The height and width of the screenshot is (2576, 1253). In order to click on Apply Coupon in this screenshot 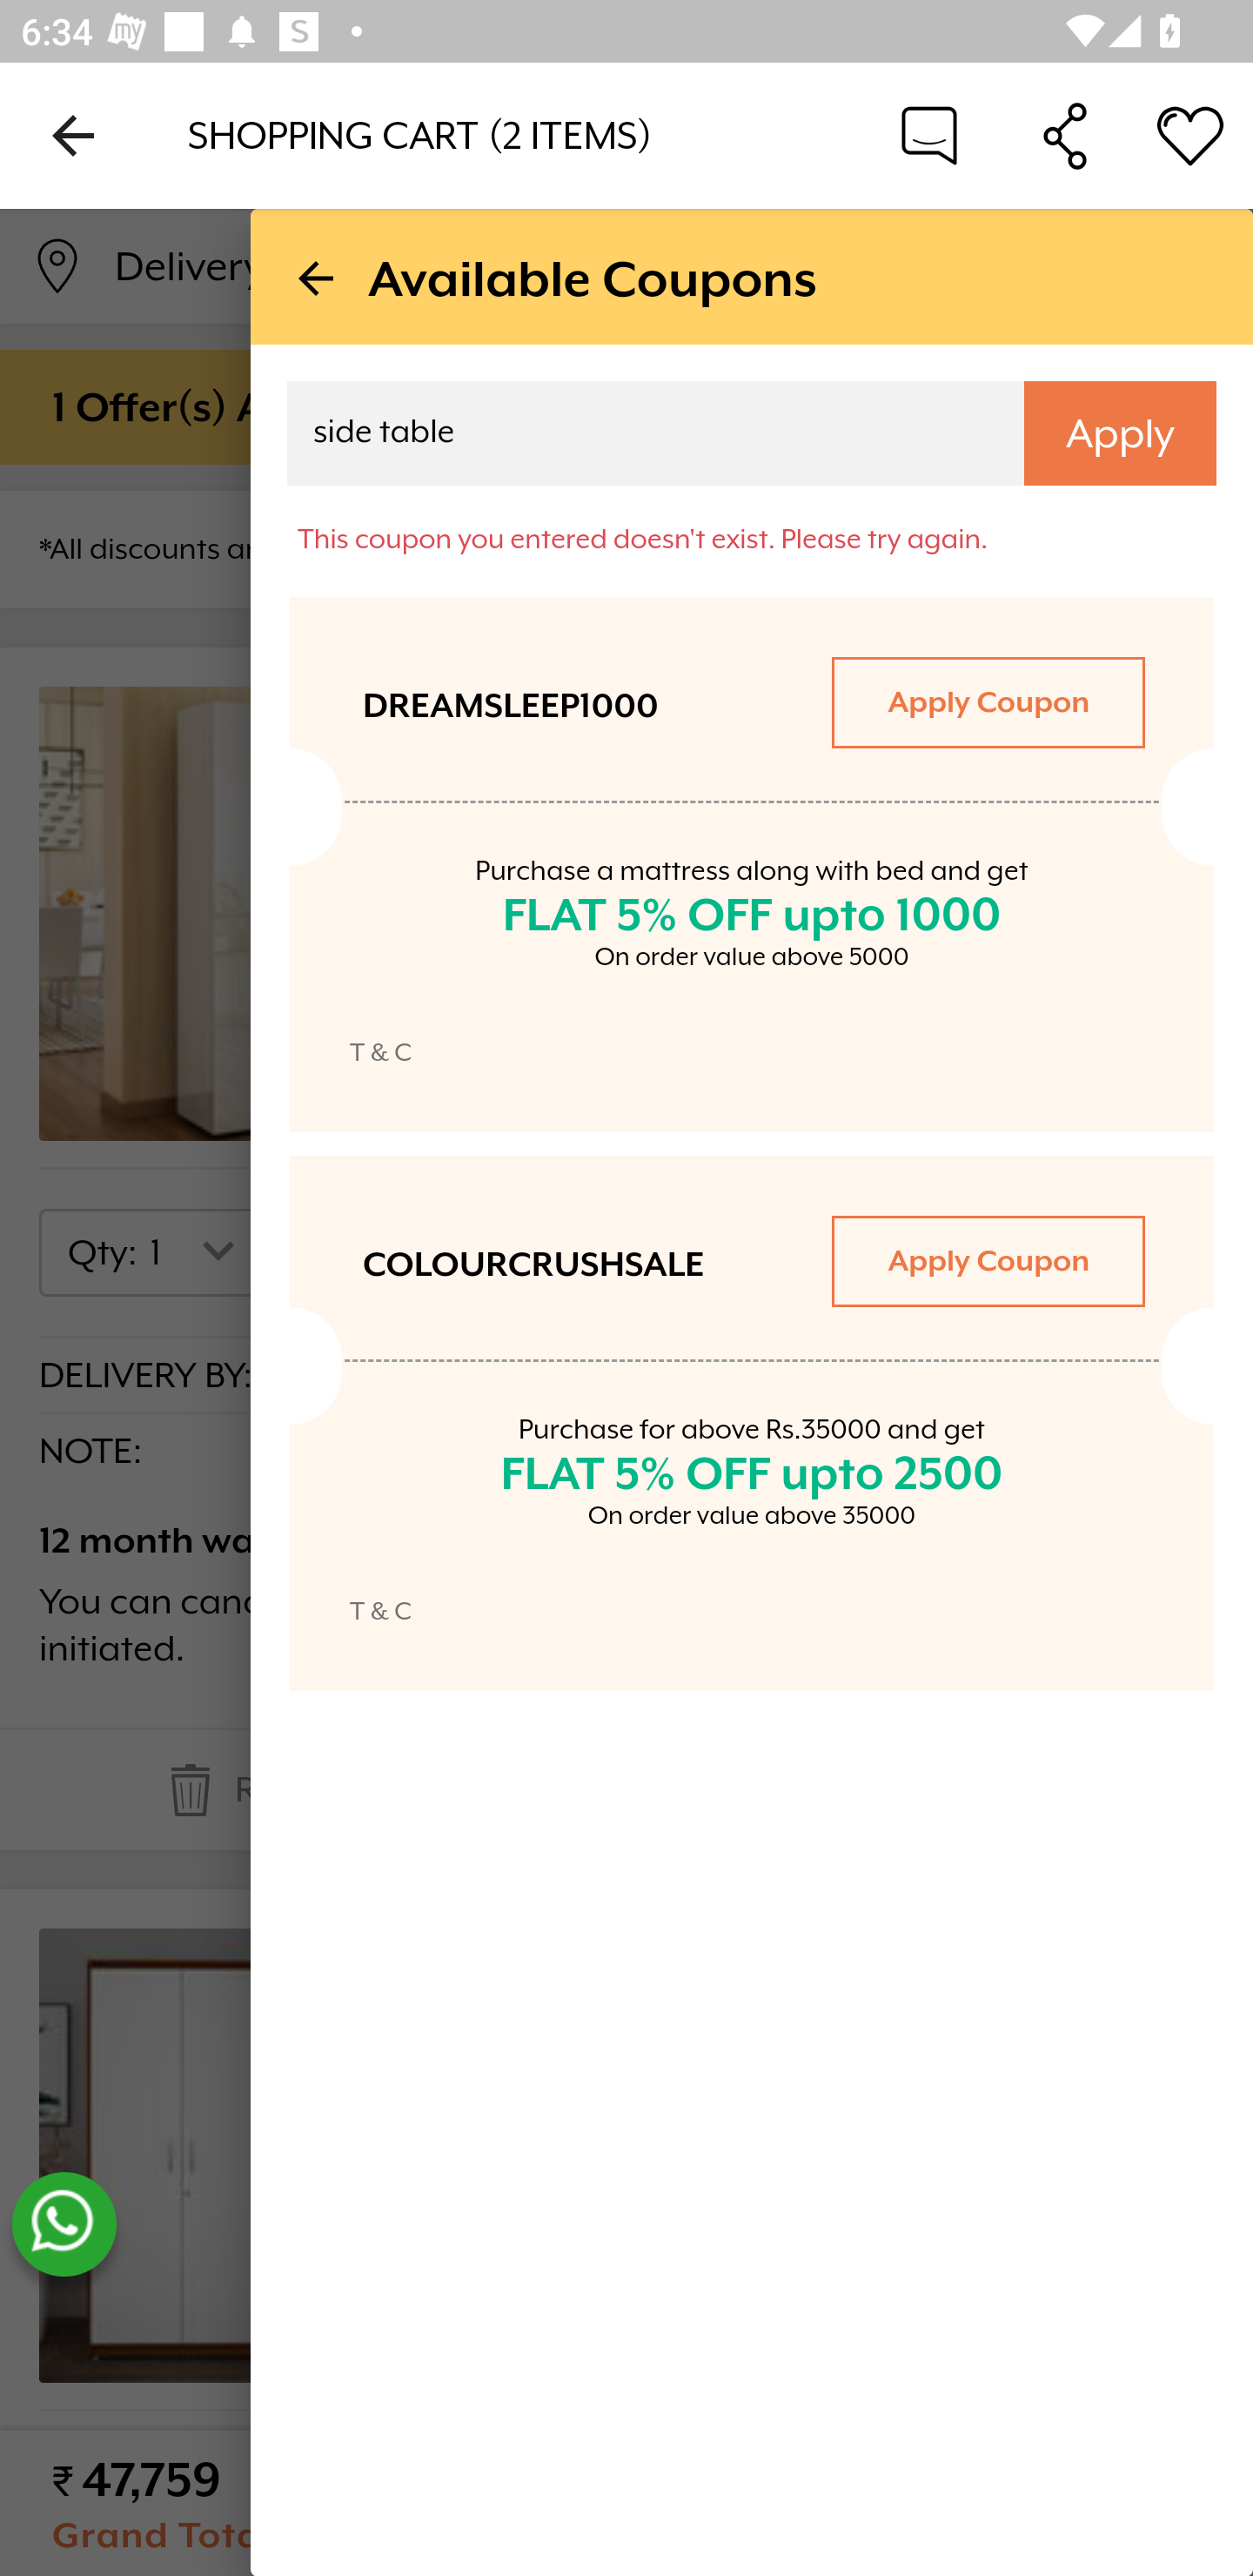, I will do `click(988, 701)`.